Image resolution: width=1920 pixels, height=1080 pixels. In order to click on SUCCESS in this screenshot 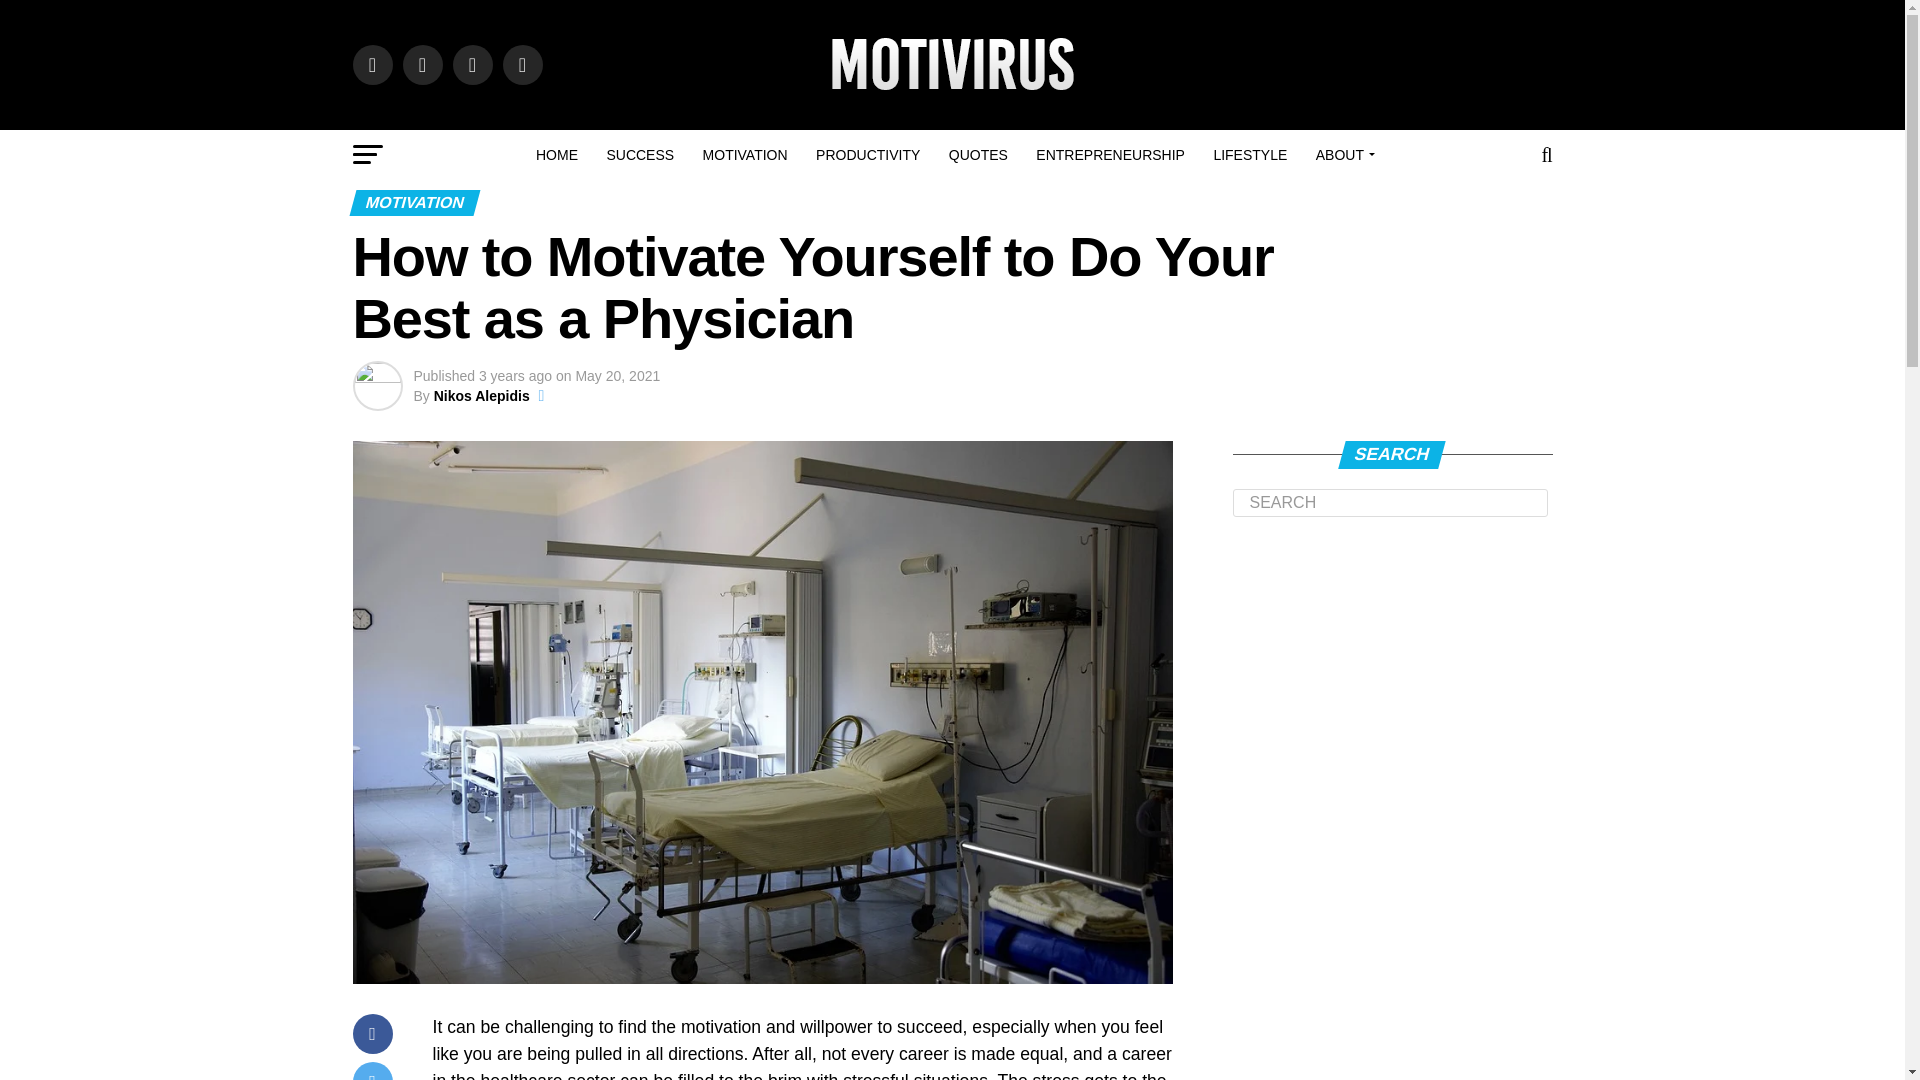, I will do `click(639, 154)`.